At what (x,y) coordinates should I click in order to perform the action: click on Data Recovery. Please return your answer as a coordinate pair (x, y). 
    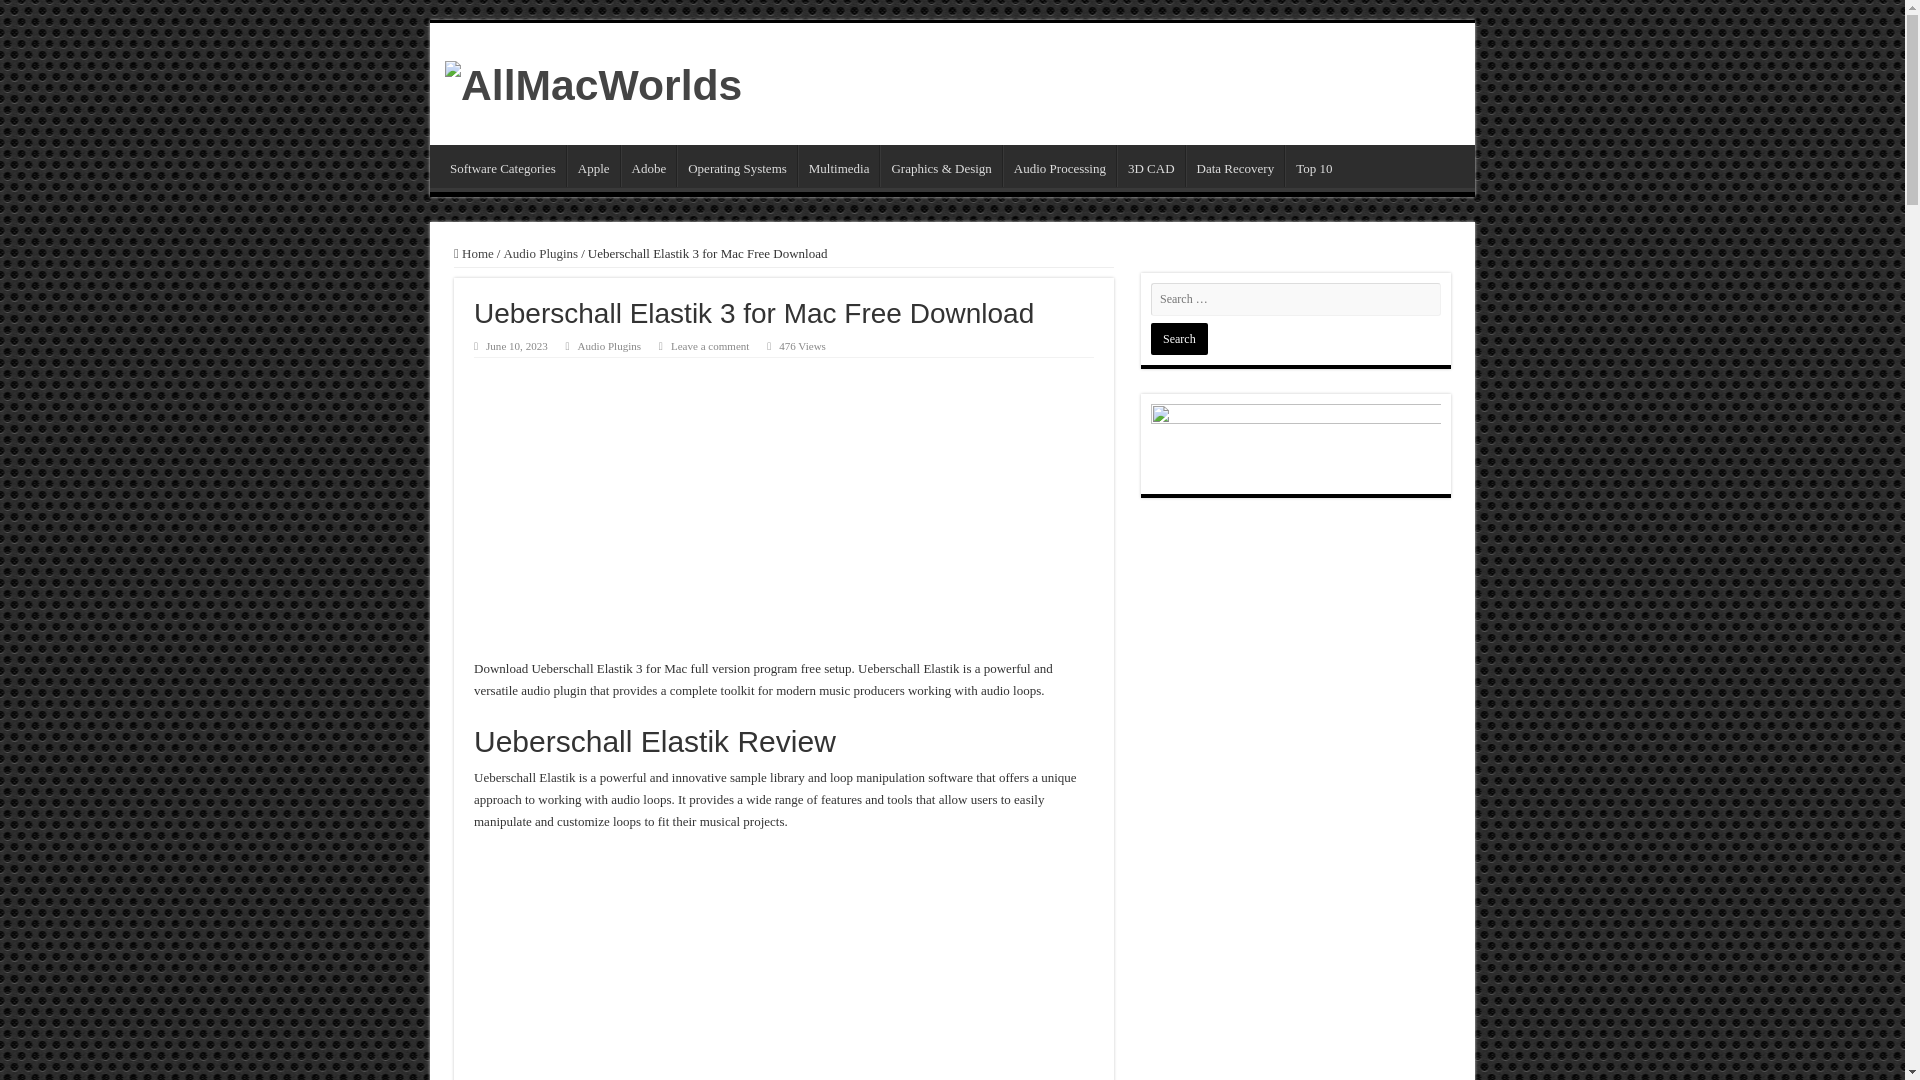
    Looking at the image, I should click on (1235, 165).